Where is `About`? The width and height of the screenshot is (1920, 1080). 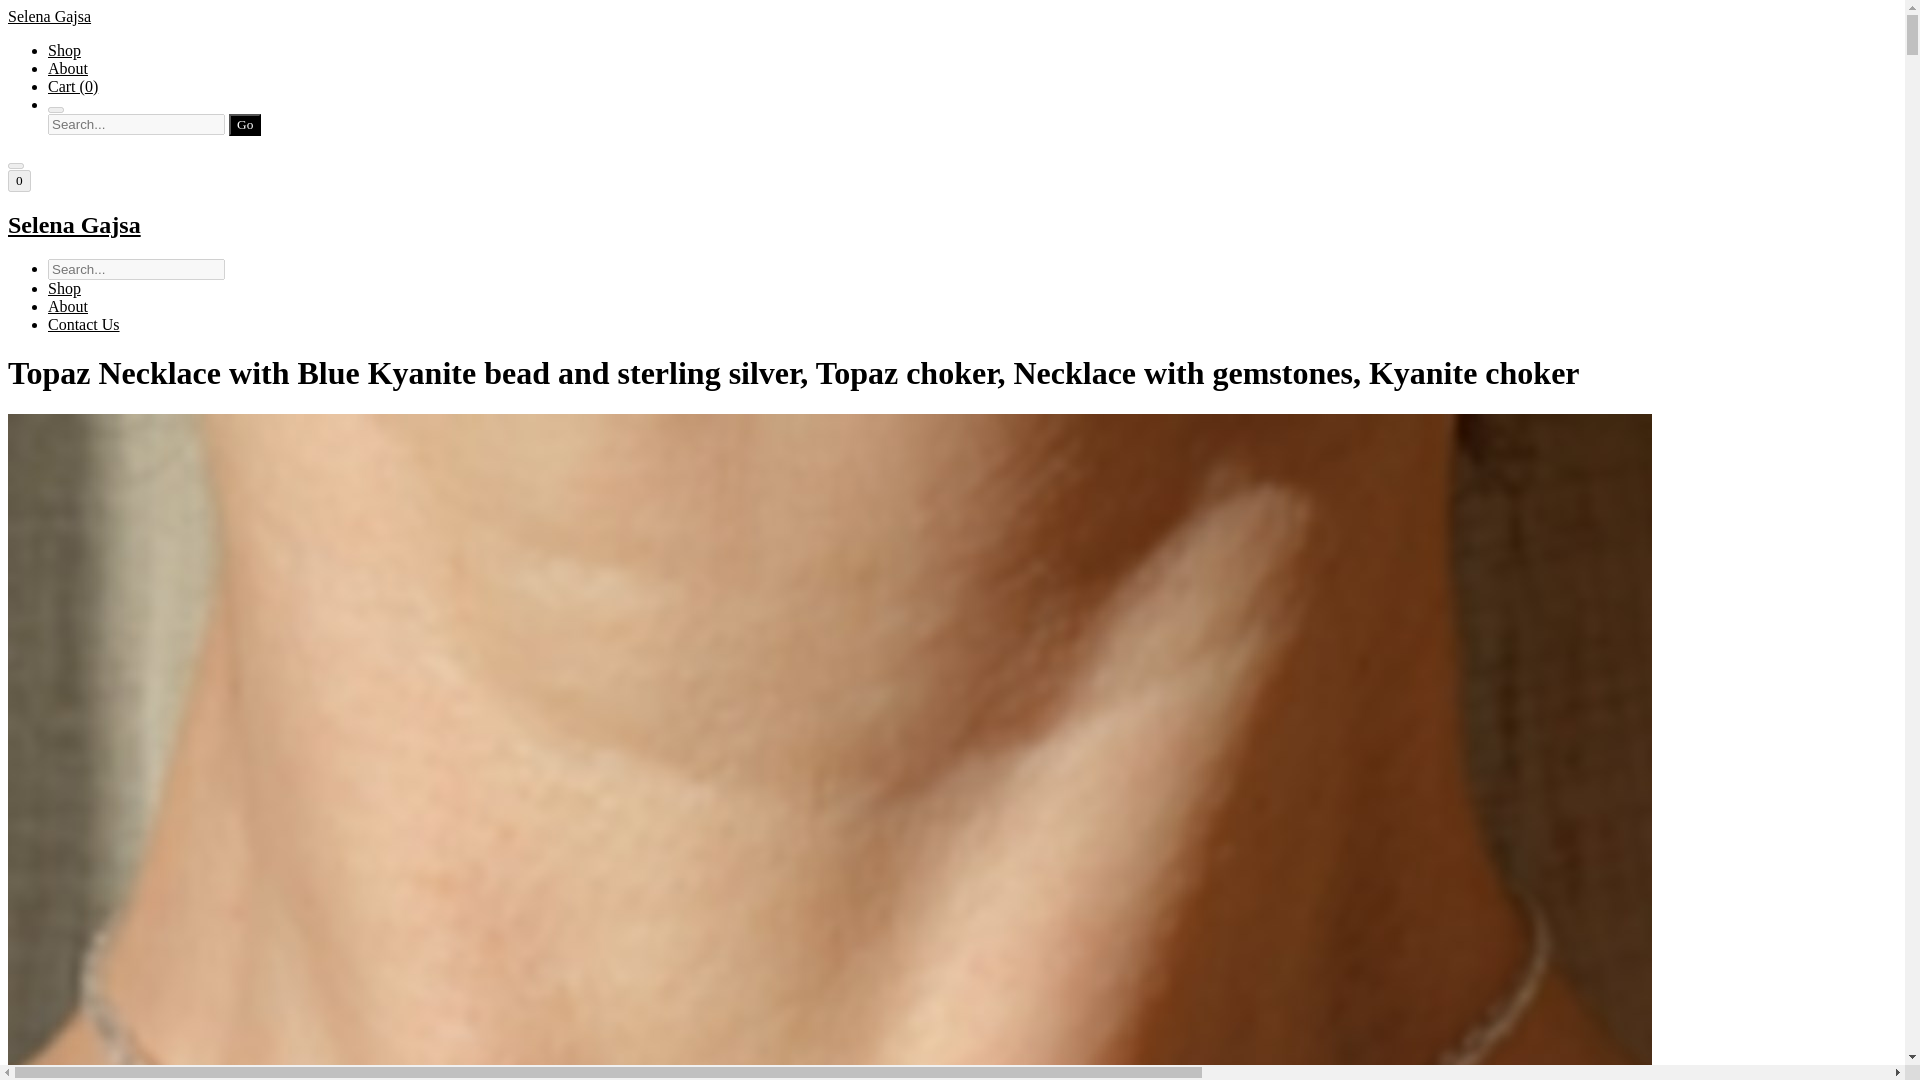
About is located at coordinates (68, 68).